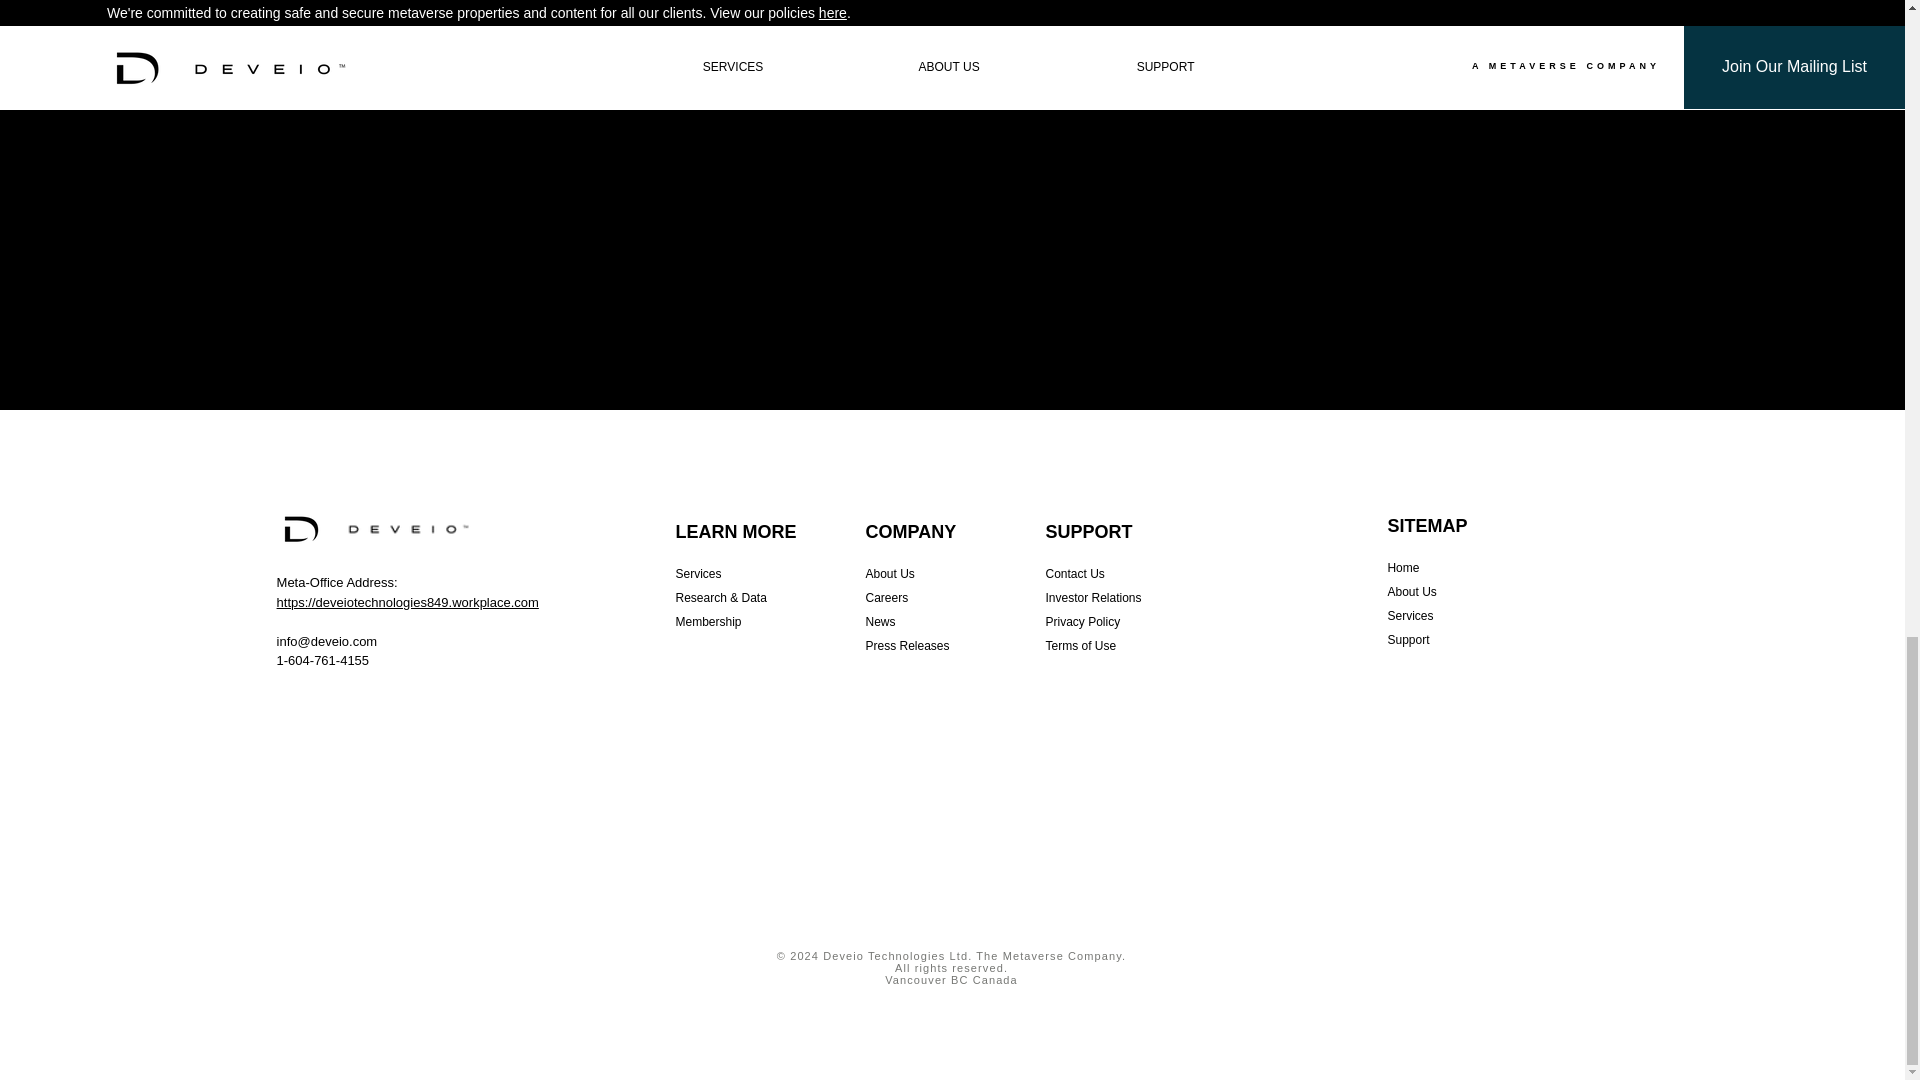 The image size is (1920, 1080). I want to click on Press Releases, so click(908, 646).